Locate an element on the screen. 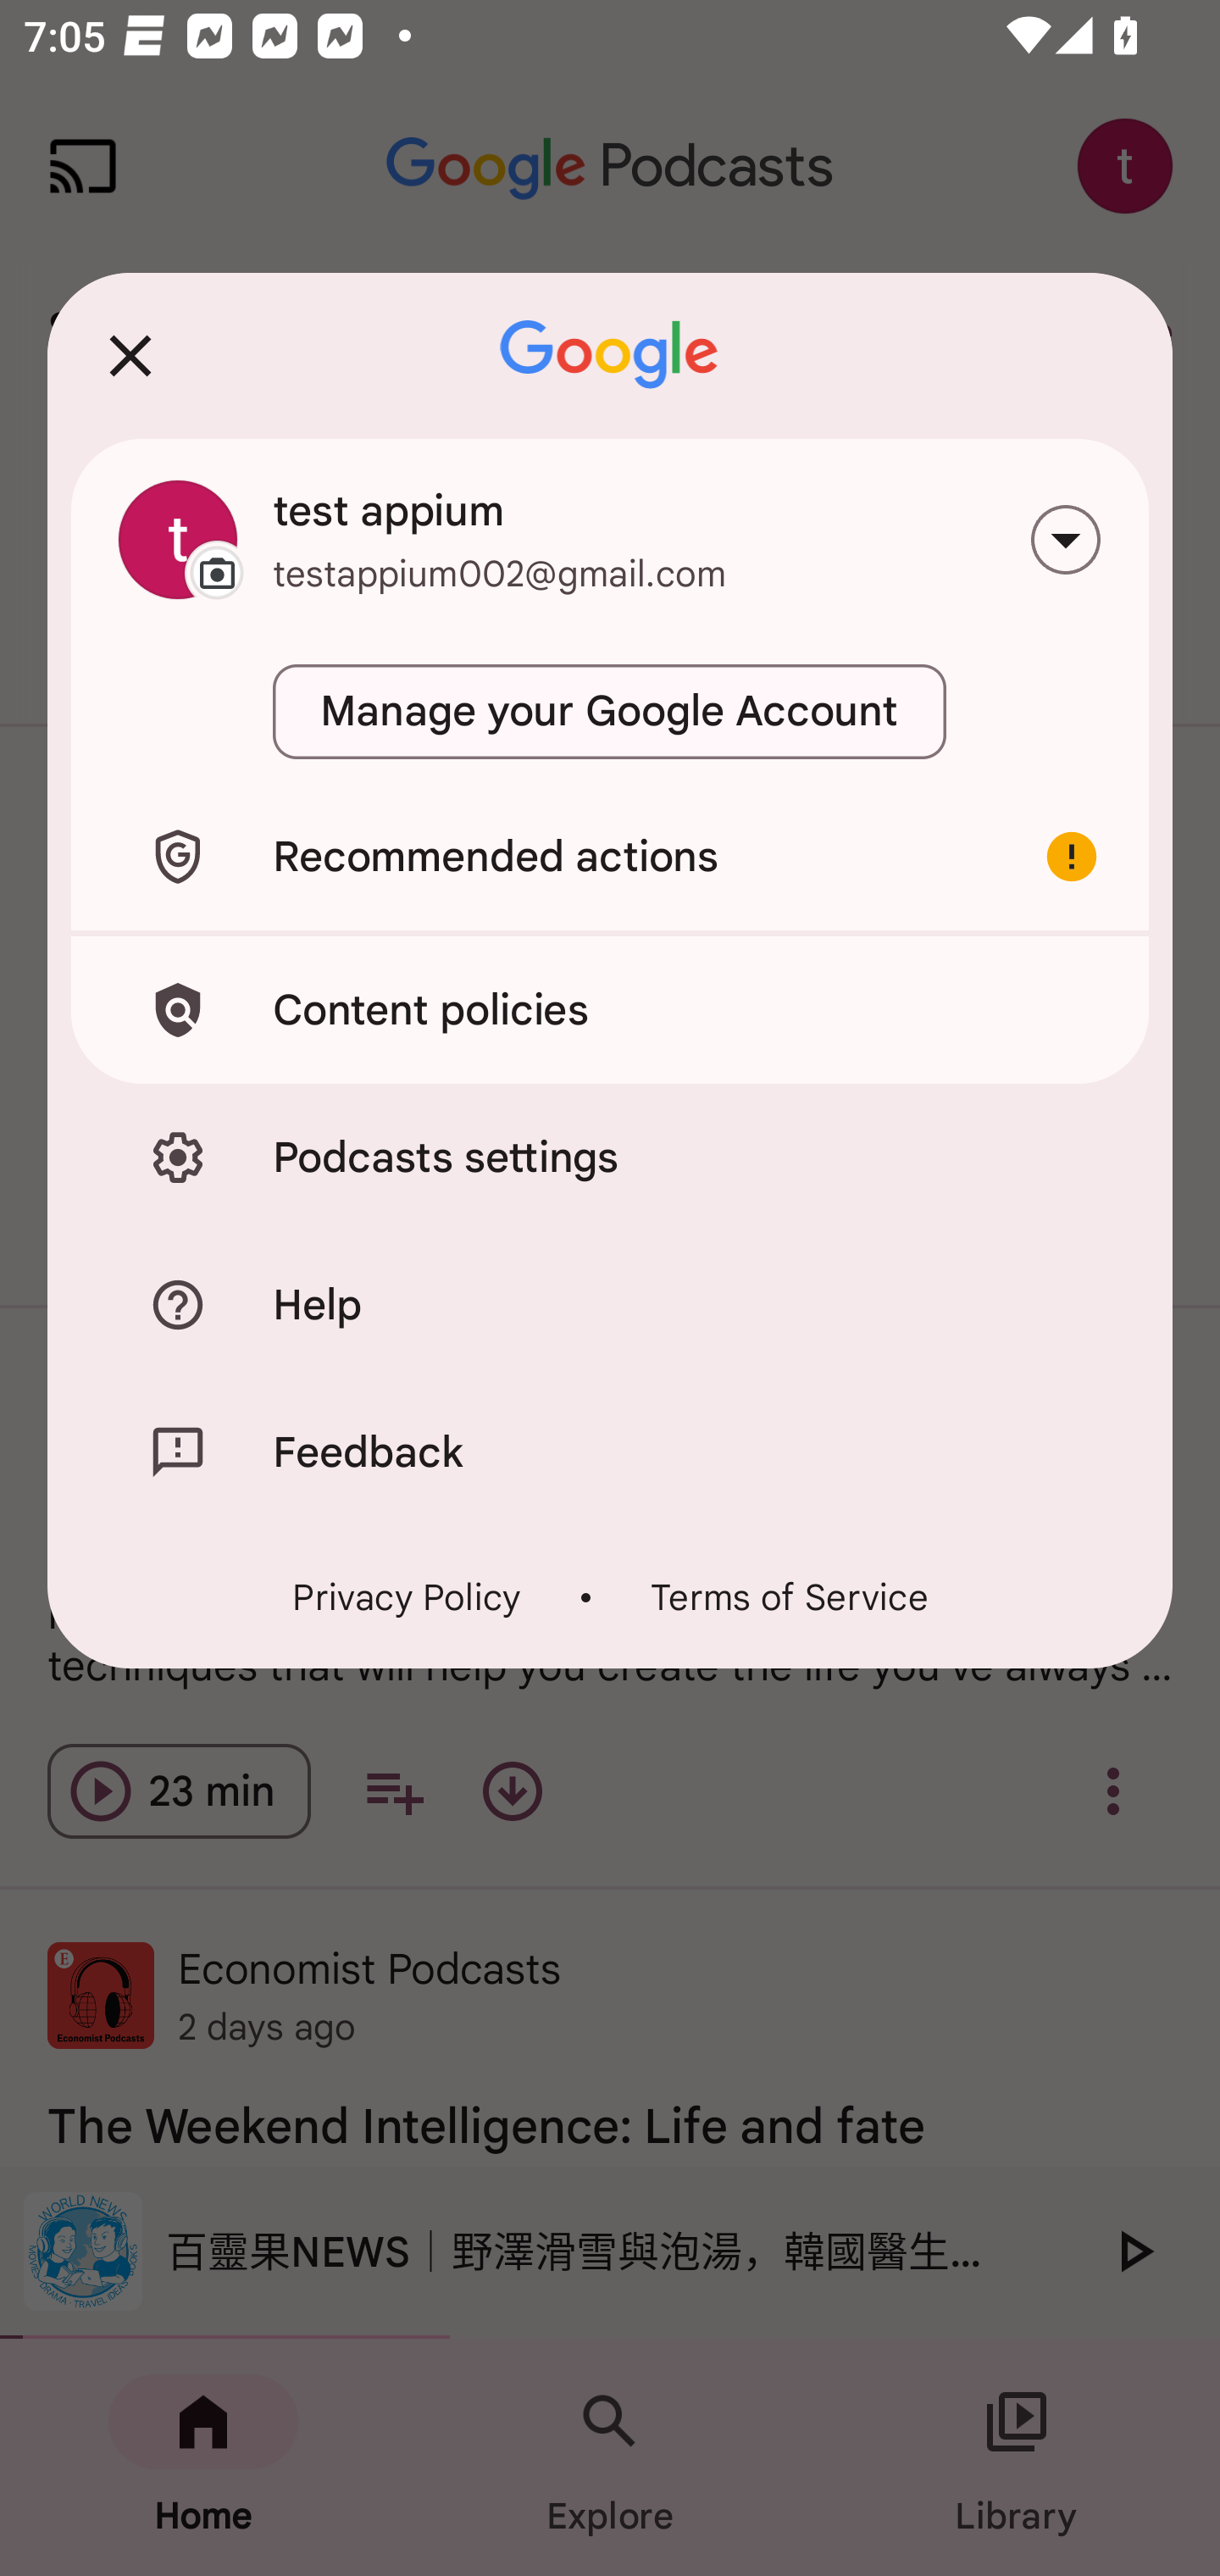  Privacy Policy is located at coordinates (407, 1596).